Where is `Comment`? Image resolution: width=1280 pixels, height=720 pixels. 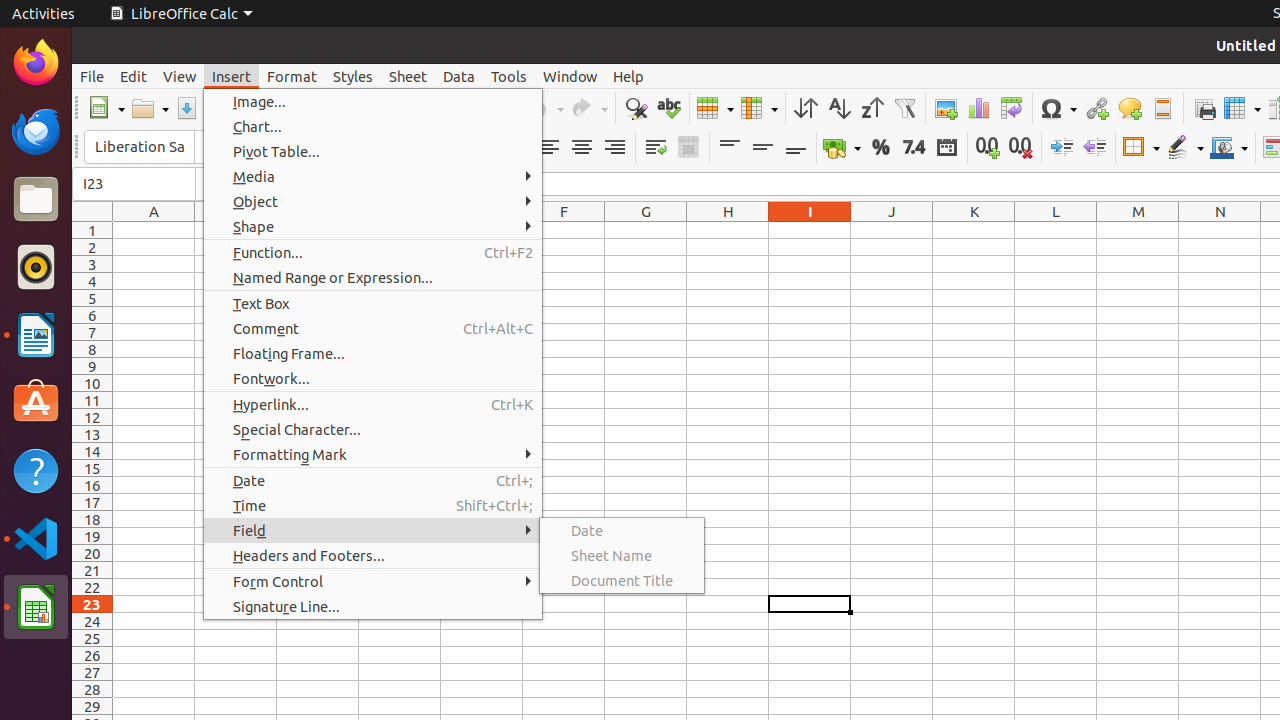 Comment is located at coordinates (1130, 108).